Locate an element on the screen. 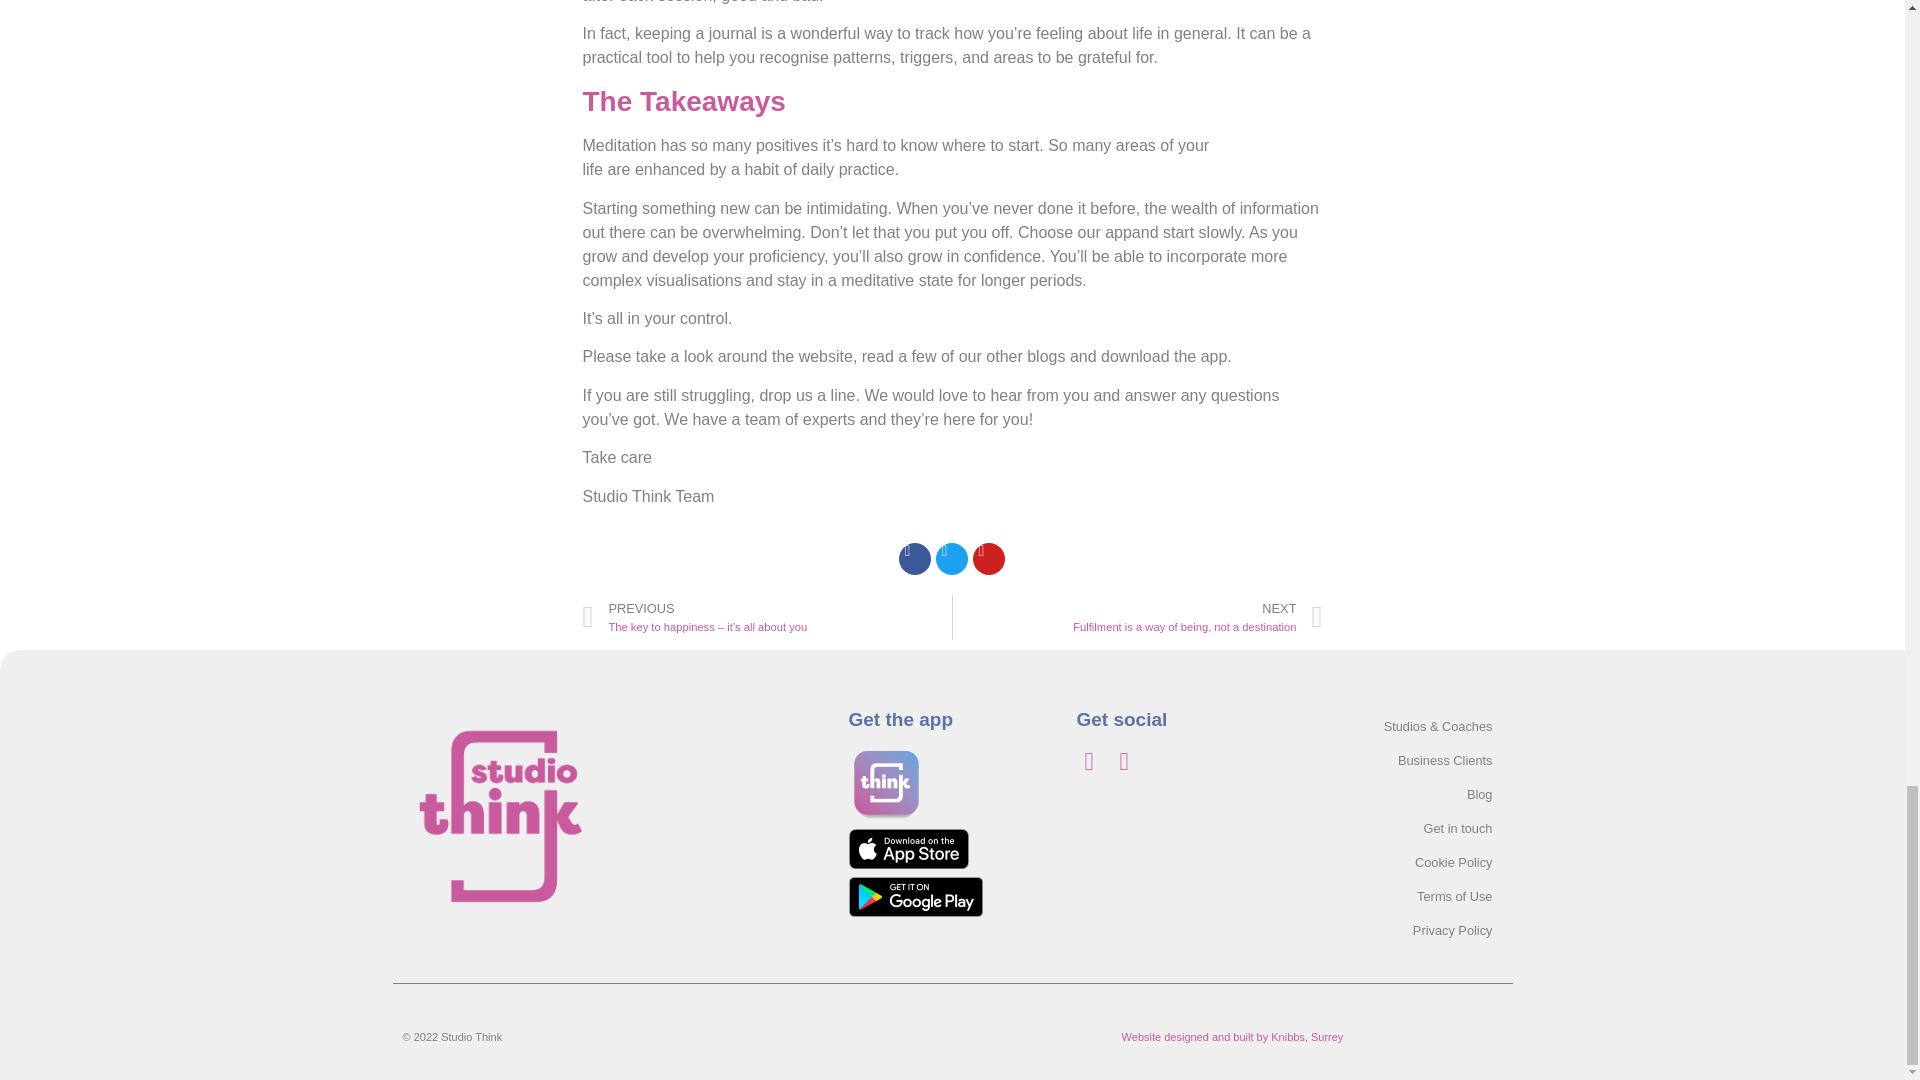 This screenshot has width=1920, height=1080. Business Clients is located at coordinates (1408, 896).